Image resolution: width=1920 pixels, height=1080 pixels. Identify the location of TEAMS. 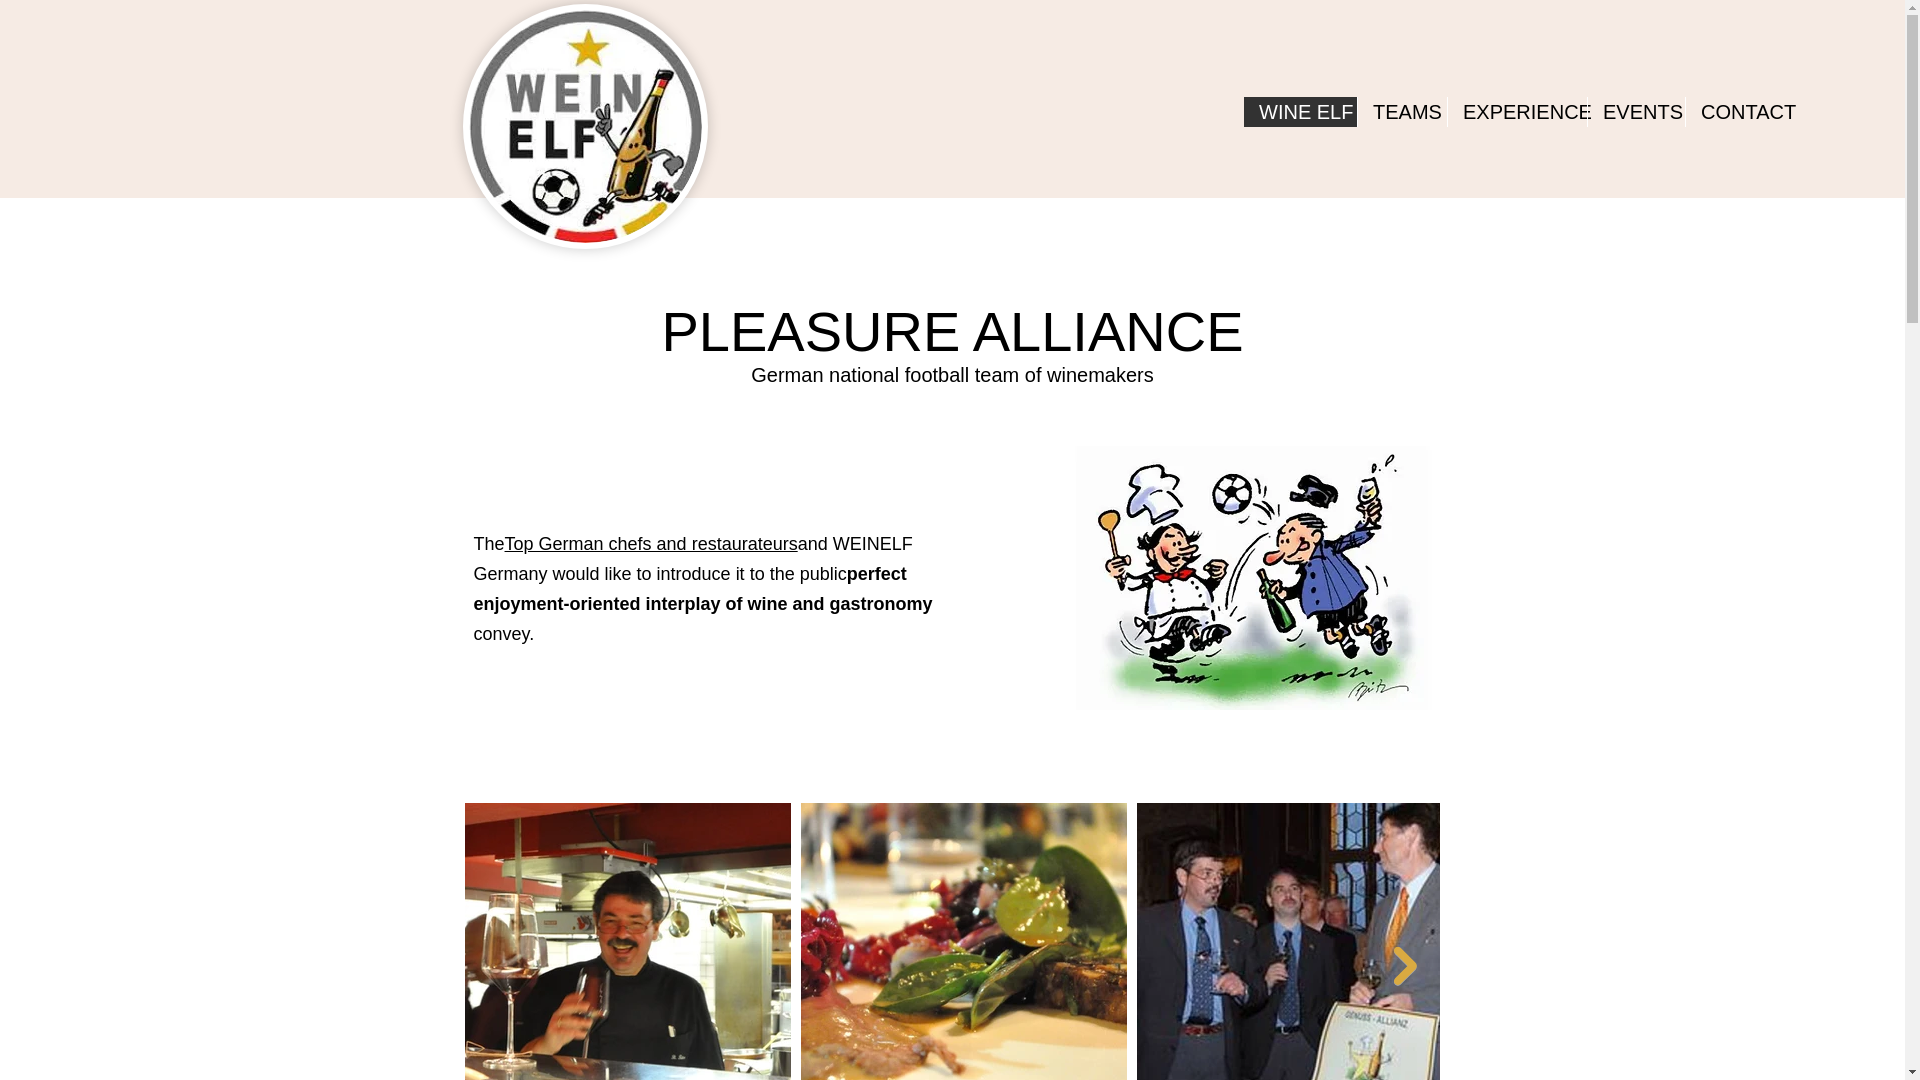
(1402, 112).